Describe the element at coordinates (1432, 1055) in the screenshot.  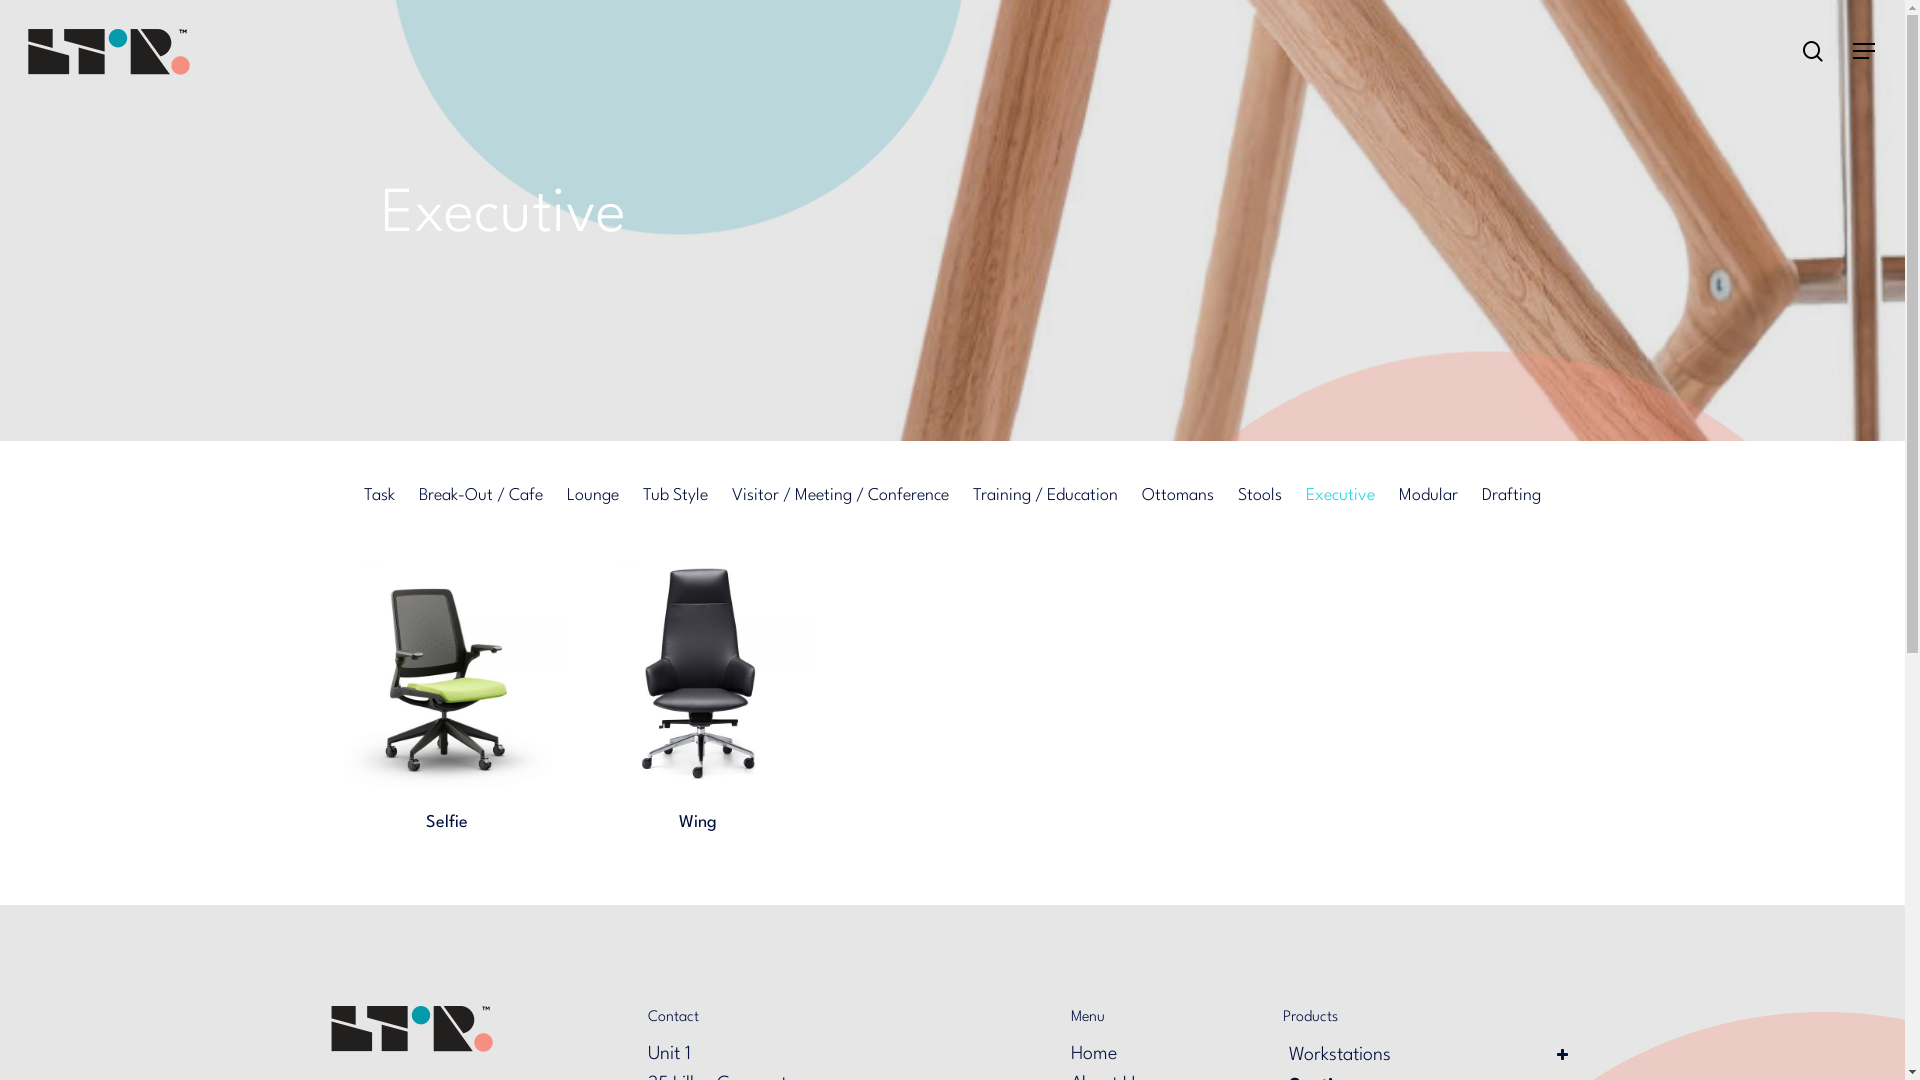
I see `Workstations` at that location.